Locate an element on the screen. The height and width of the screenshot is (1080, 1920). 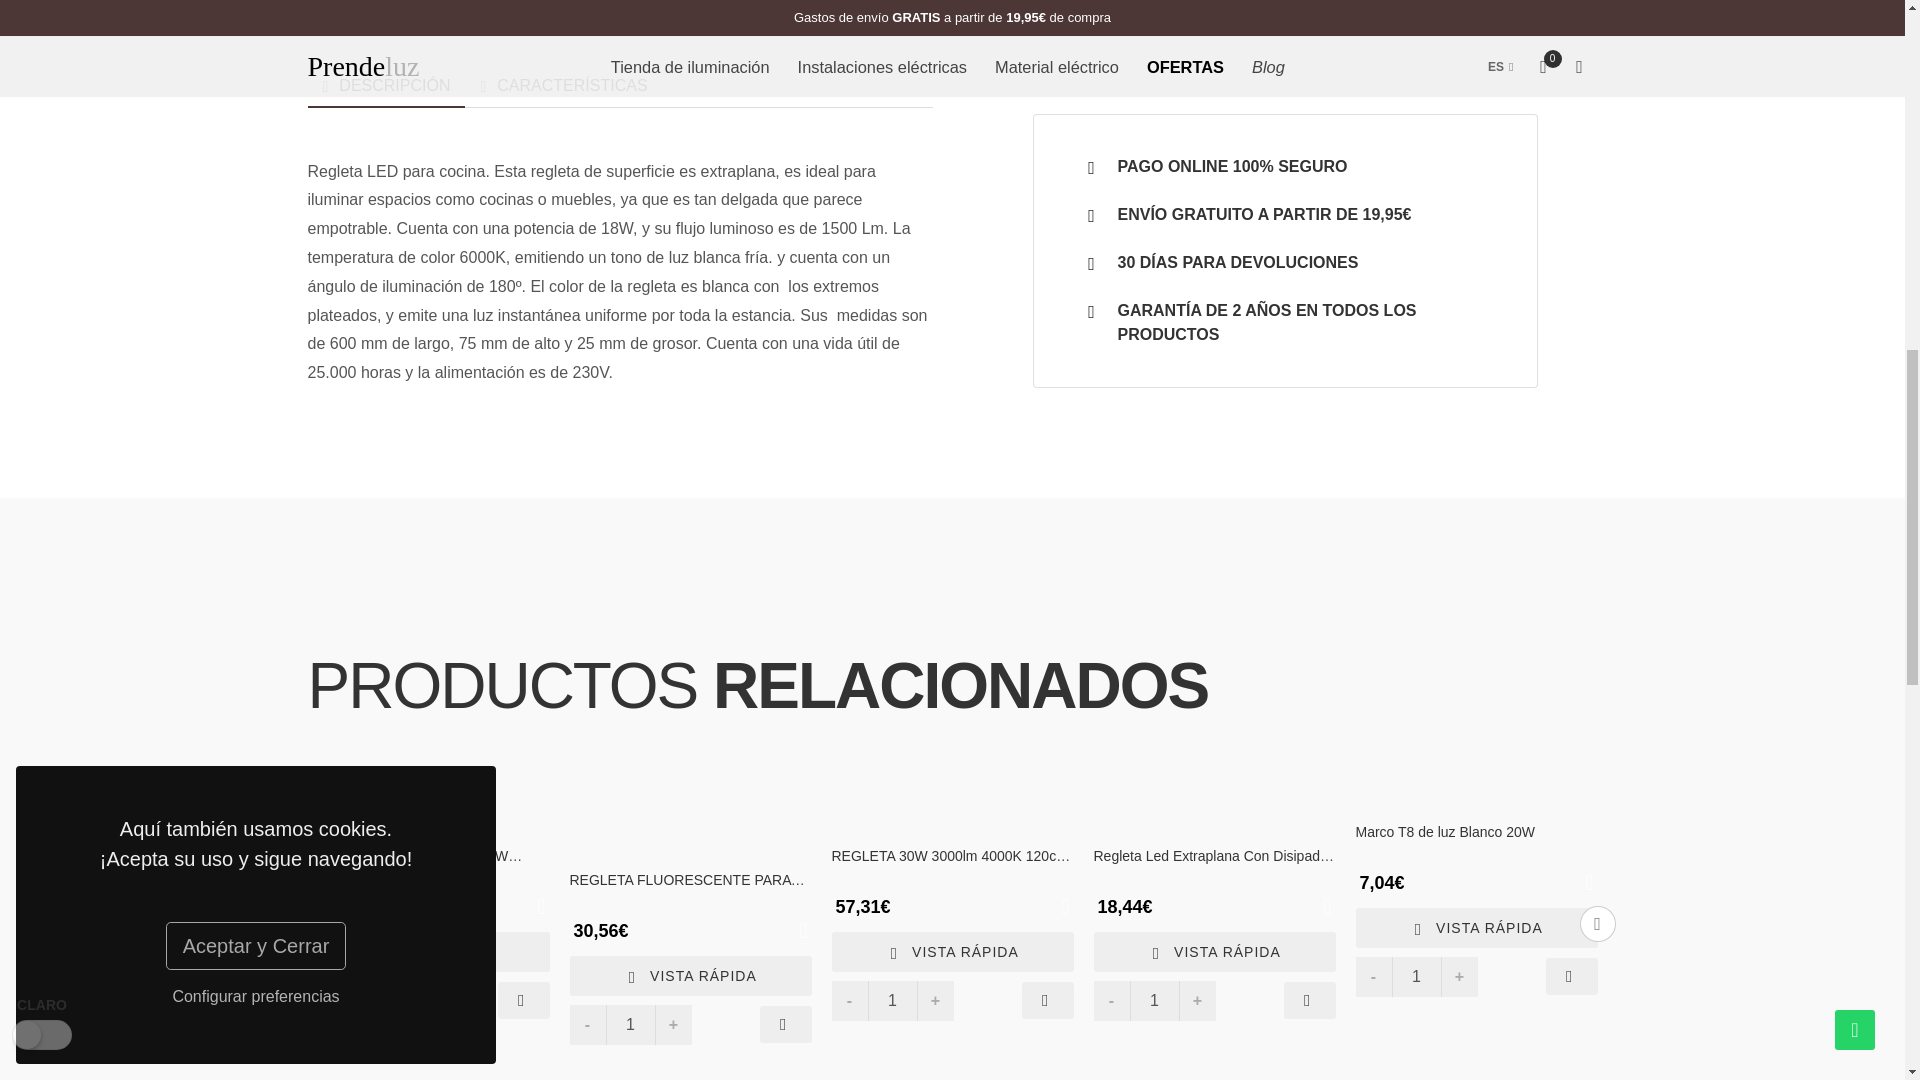
- is located at coordinates (849, 1000).